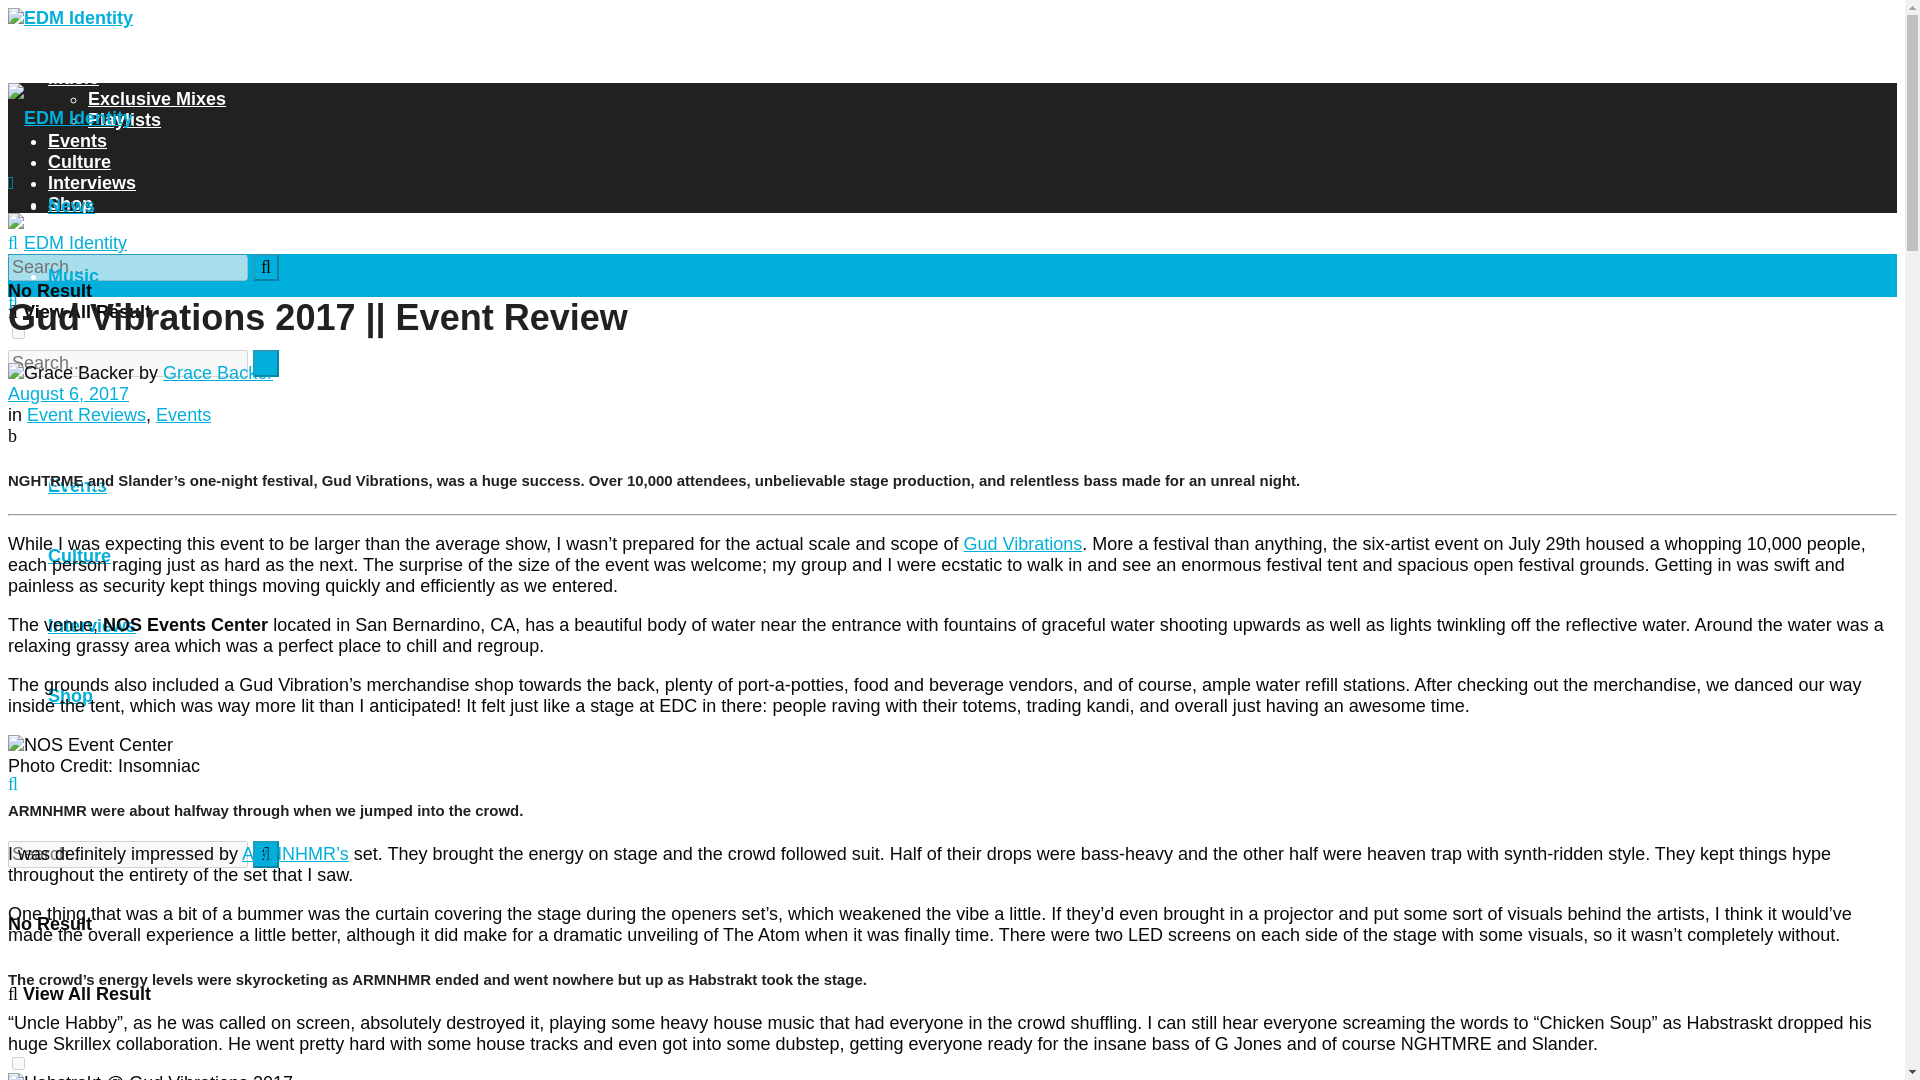  Describe the element at coordinates (18, 332) in the screenshot. I see `on` at that location.